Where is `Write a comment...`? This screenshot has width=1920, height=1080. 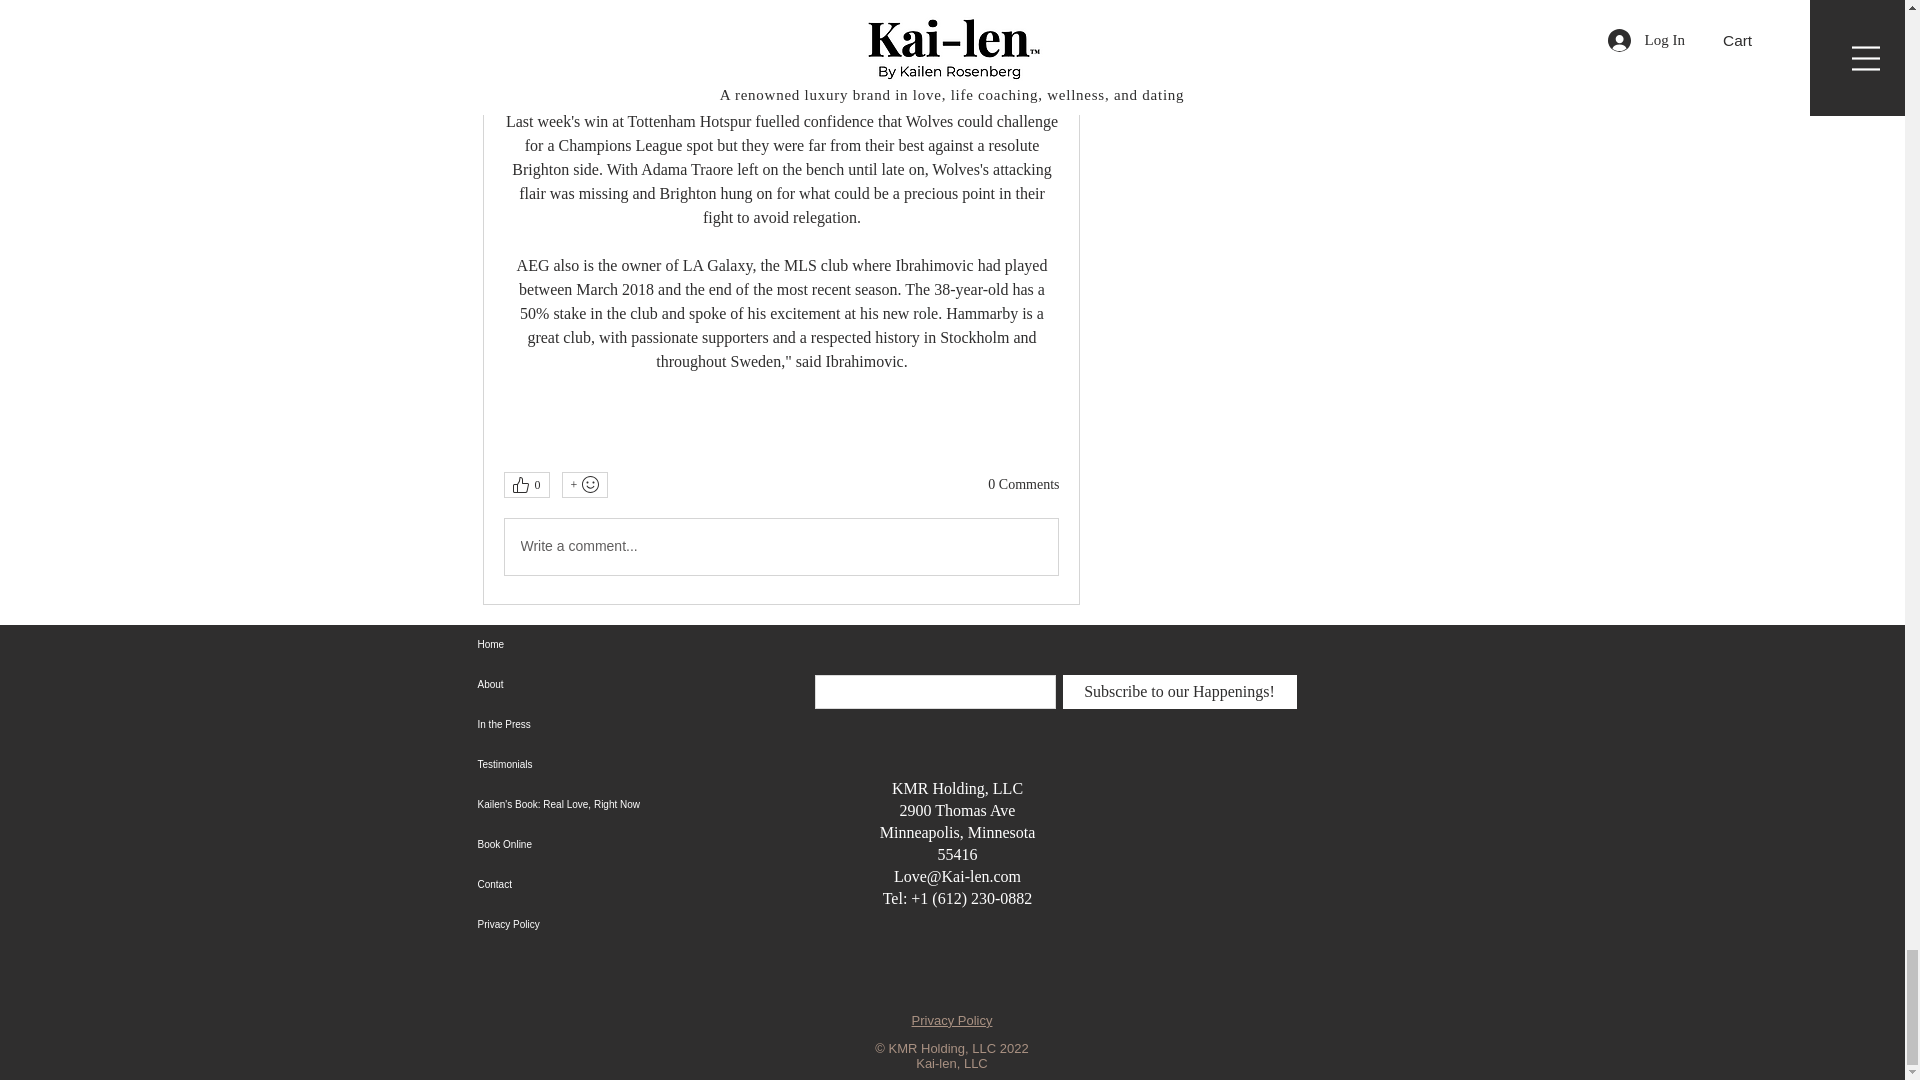 Write a comment... is located at coordinates (780, 546).